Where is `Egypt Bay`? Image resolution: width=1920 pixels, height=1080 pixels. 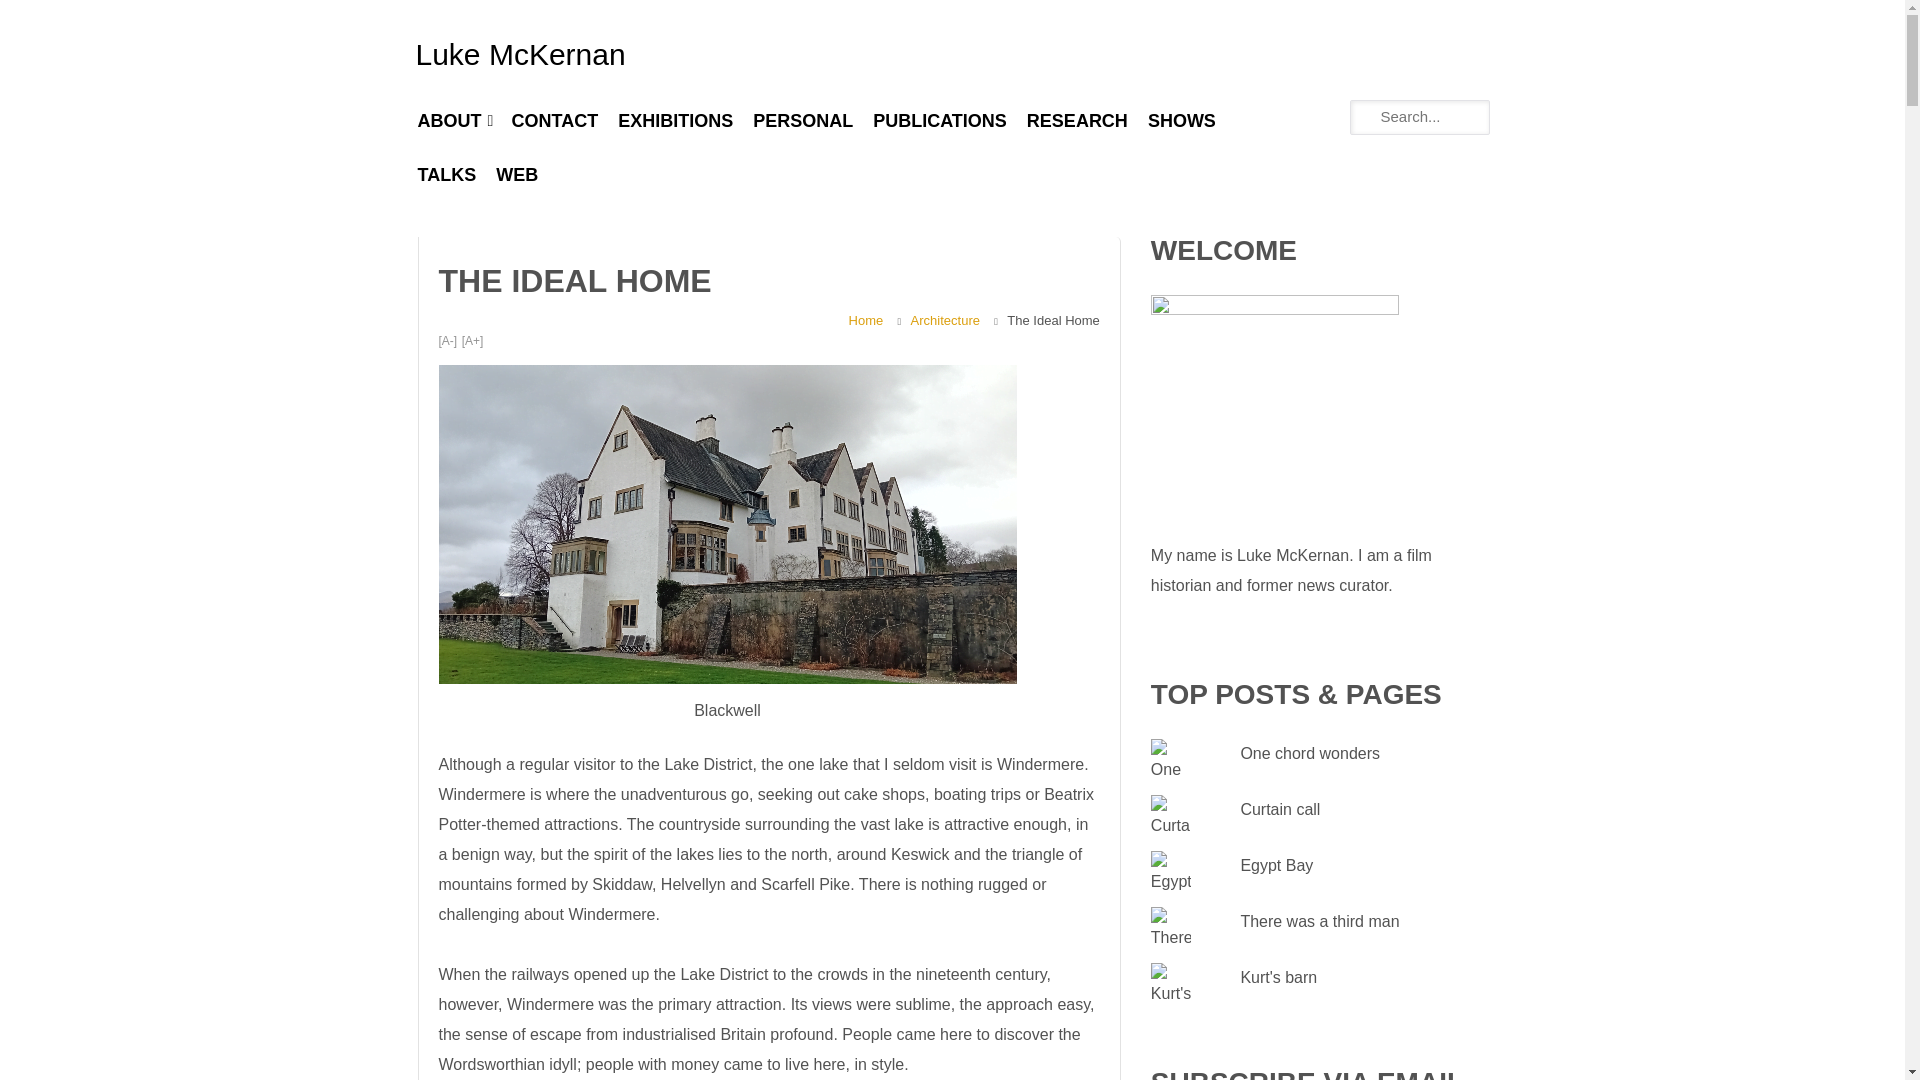 Egypt Bay is located at coordinates (1276, 864).